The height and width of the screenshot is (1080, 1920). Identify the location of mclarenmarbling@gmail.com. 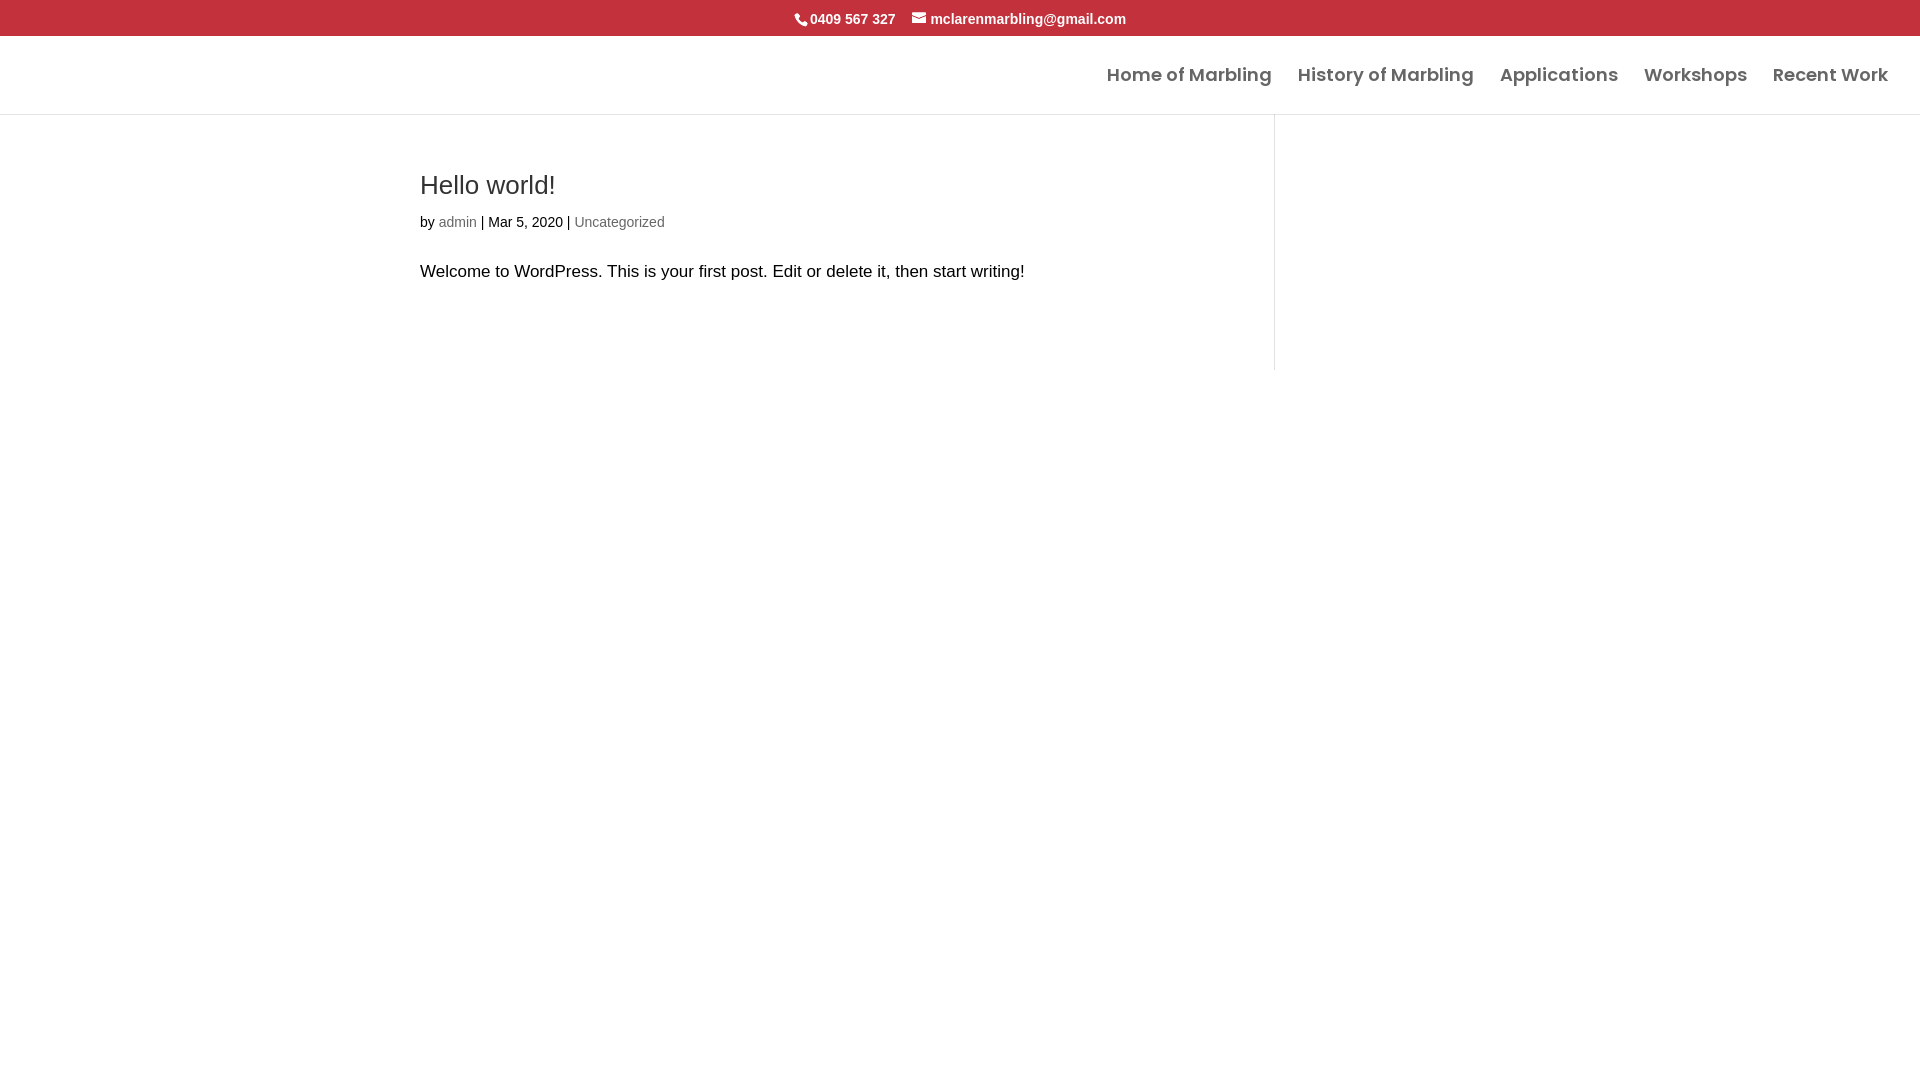
(1019, 18).